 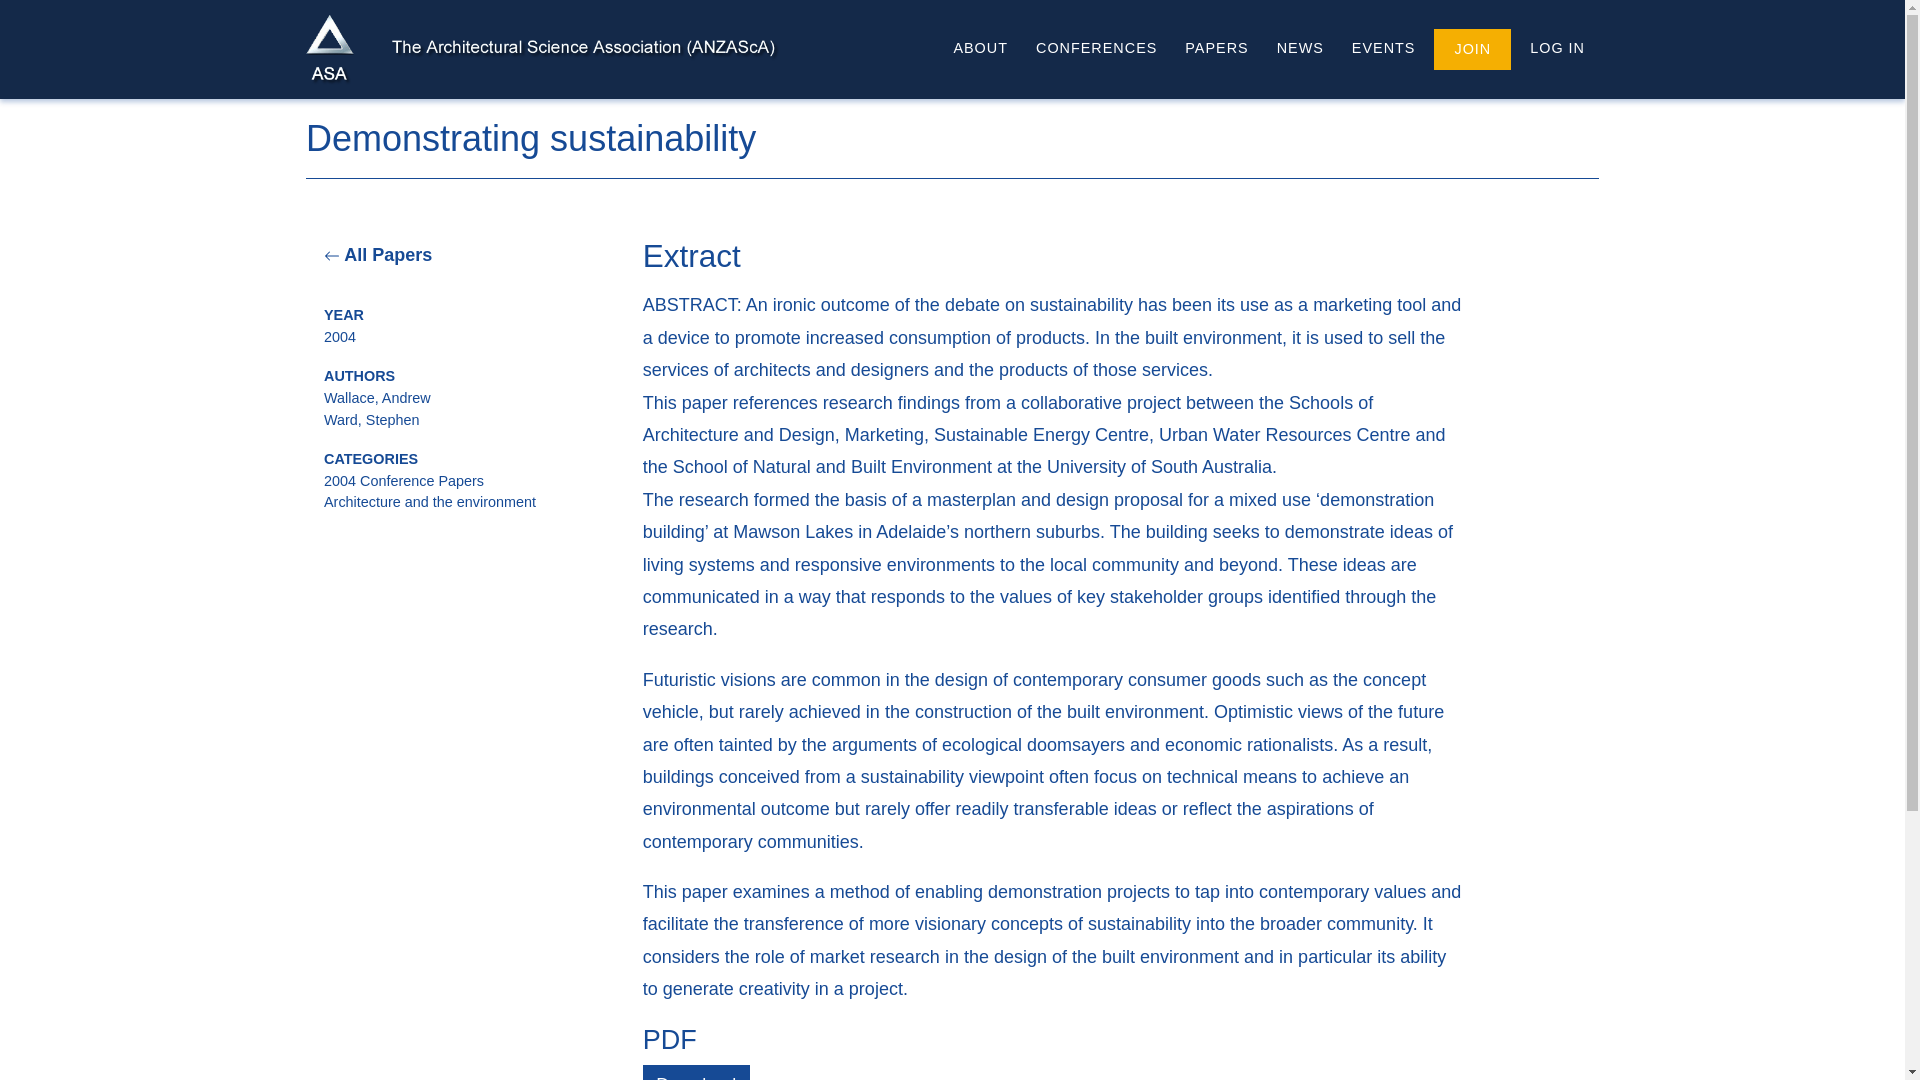 I want to click on PAPERS, so click(x=1216, y=49).